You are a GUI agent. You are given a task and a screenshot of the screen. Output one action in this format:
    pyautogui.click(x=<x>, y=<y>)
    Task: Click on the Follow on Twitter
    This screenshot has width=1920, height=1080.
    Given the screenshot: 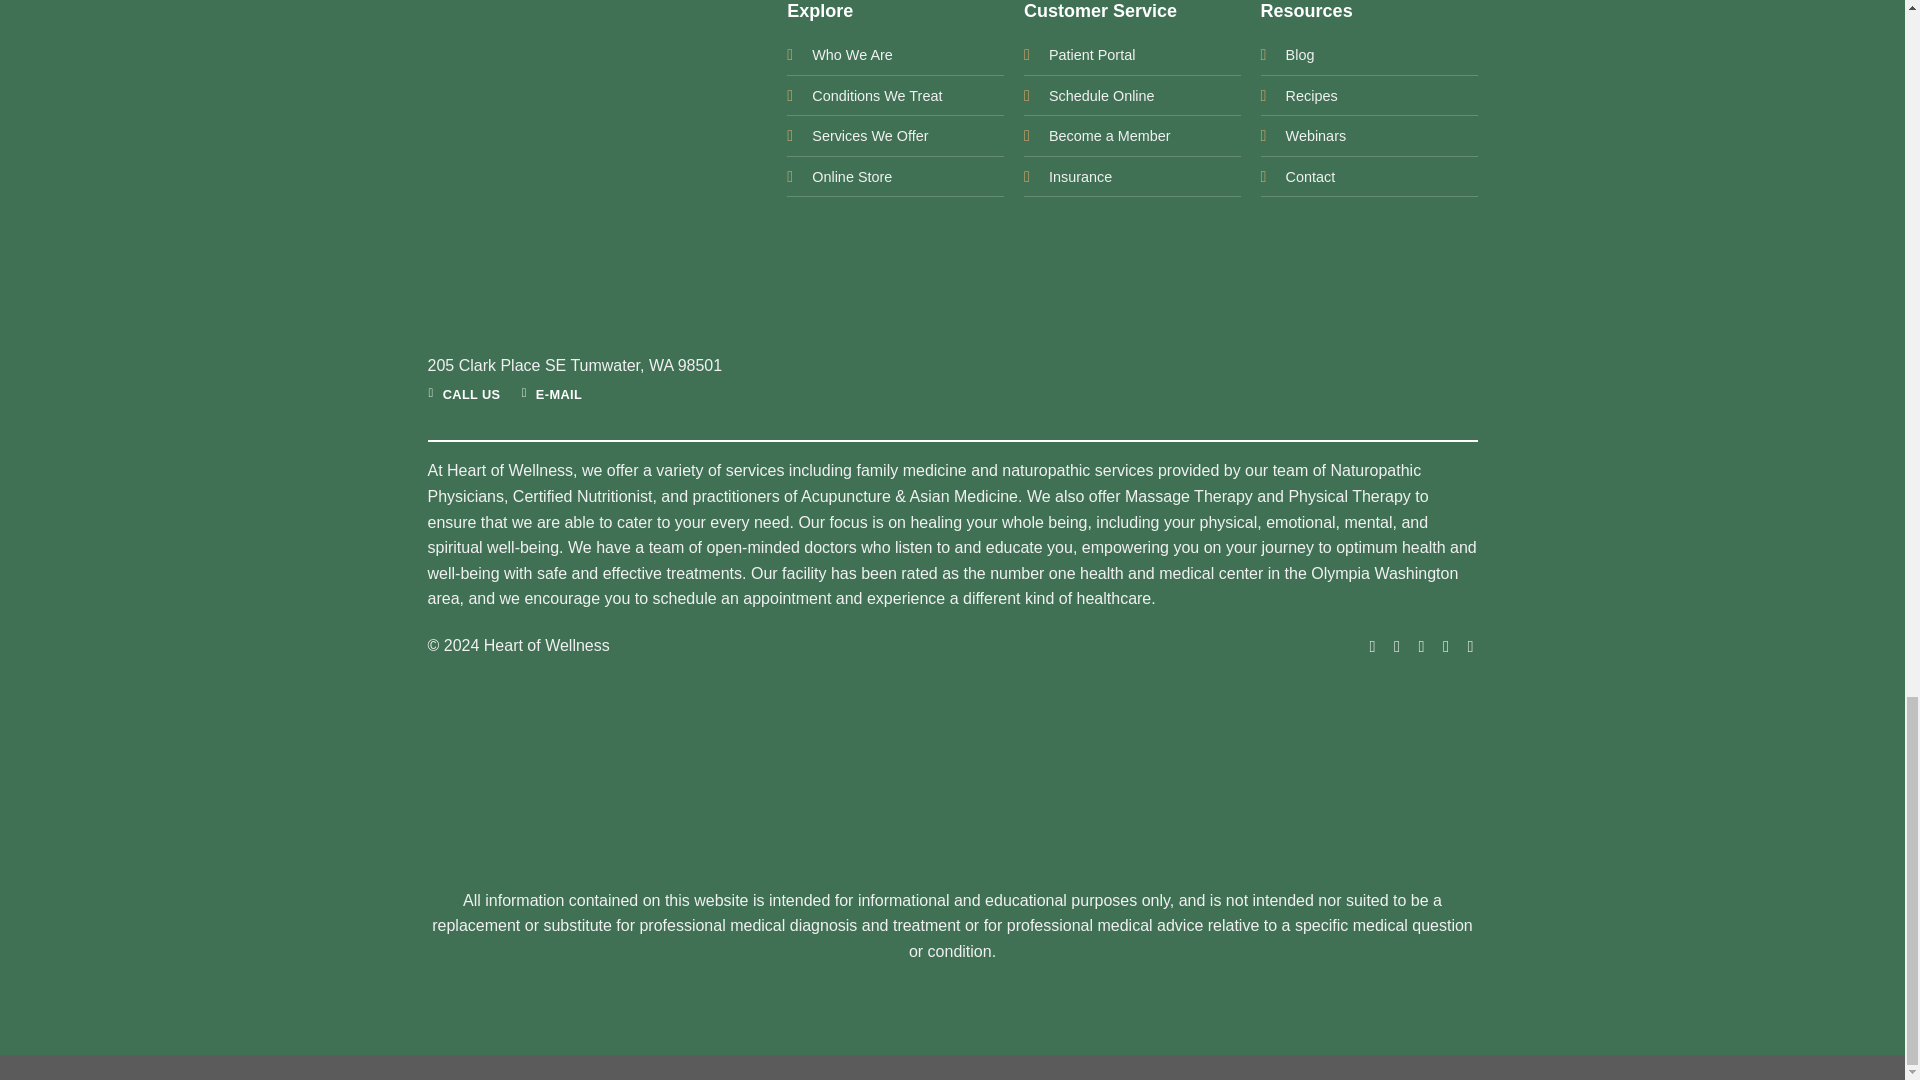 What is the action you would take?
    pyautogui.click(x=1416, y=646)
    